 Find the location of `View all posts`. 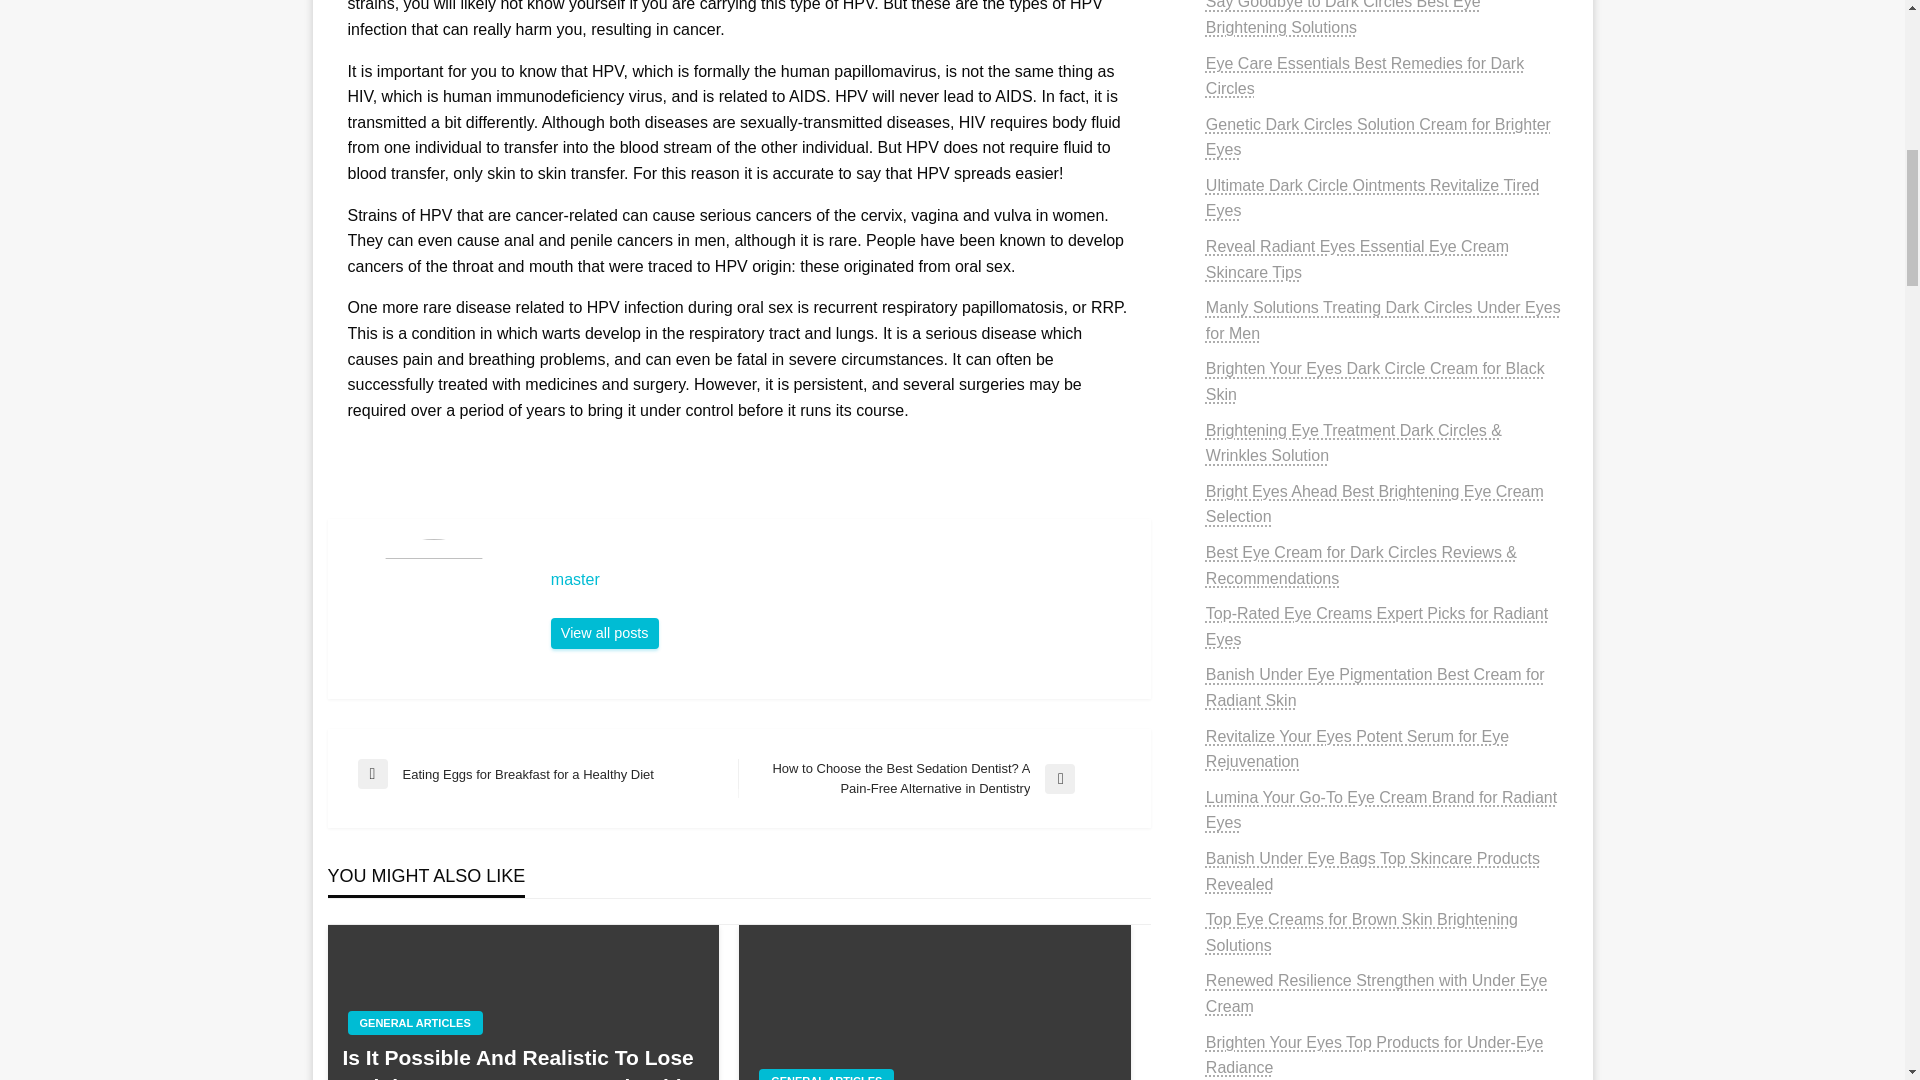

View all posts is located at coordinates (548, 774).